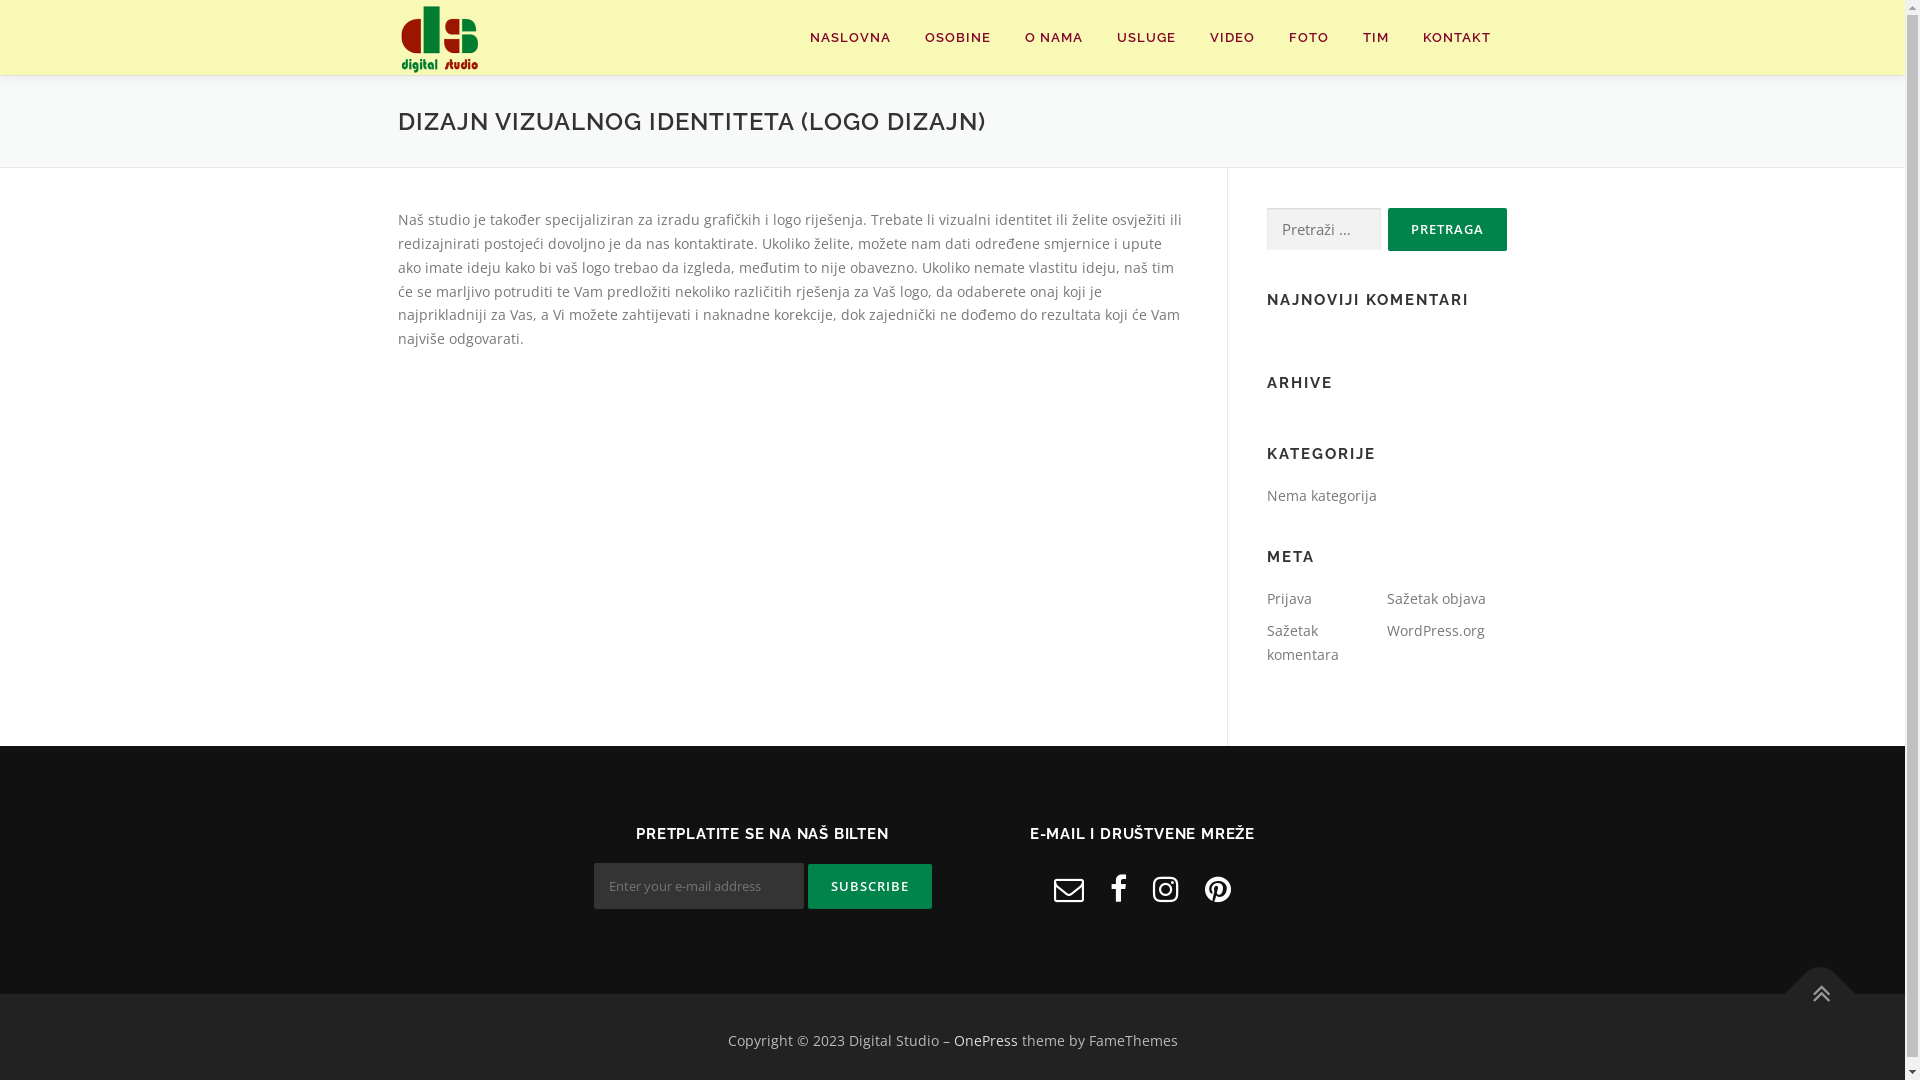 Image resolution: width=1920 pixels, height=1080 pixels. Describe the element at coordinates (1810, 984) in the screenshot. I see `Back To Top` at that location.